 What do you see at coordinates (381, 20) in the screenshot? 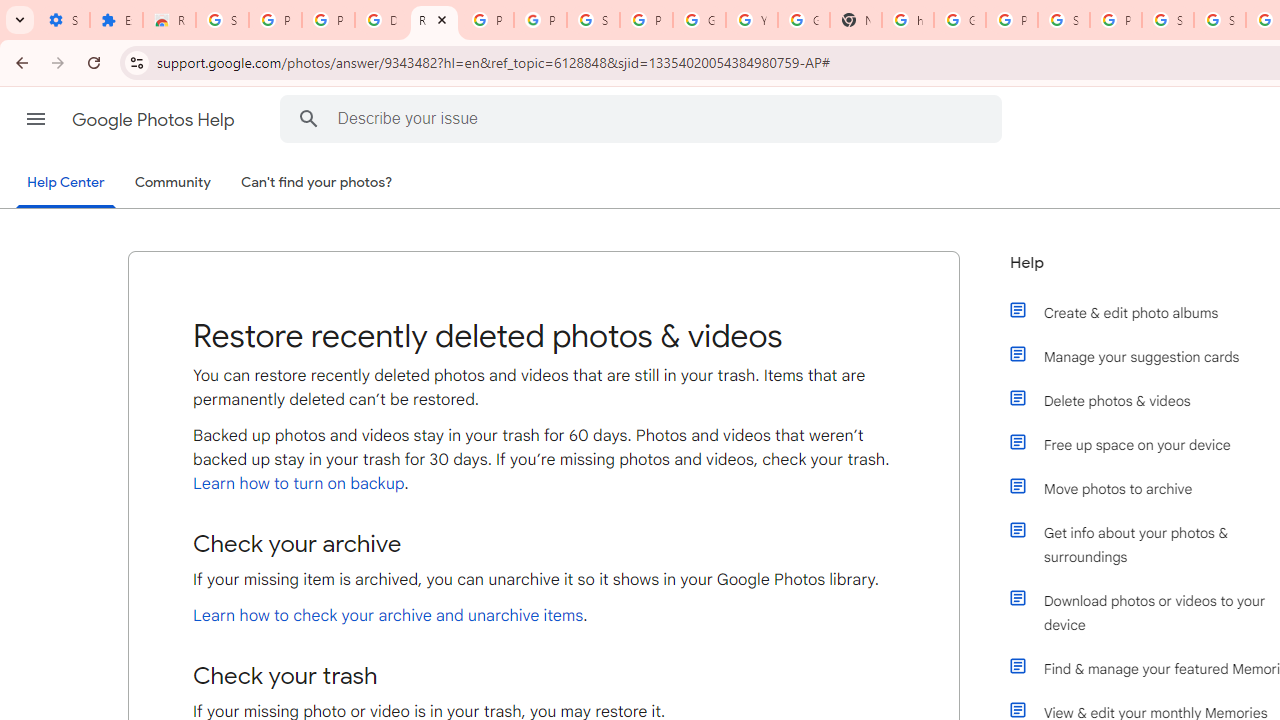
I see `Delete photos & videos - Computer - Google Photos Help` at bounding box center [381, 20].